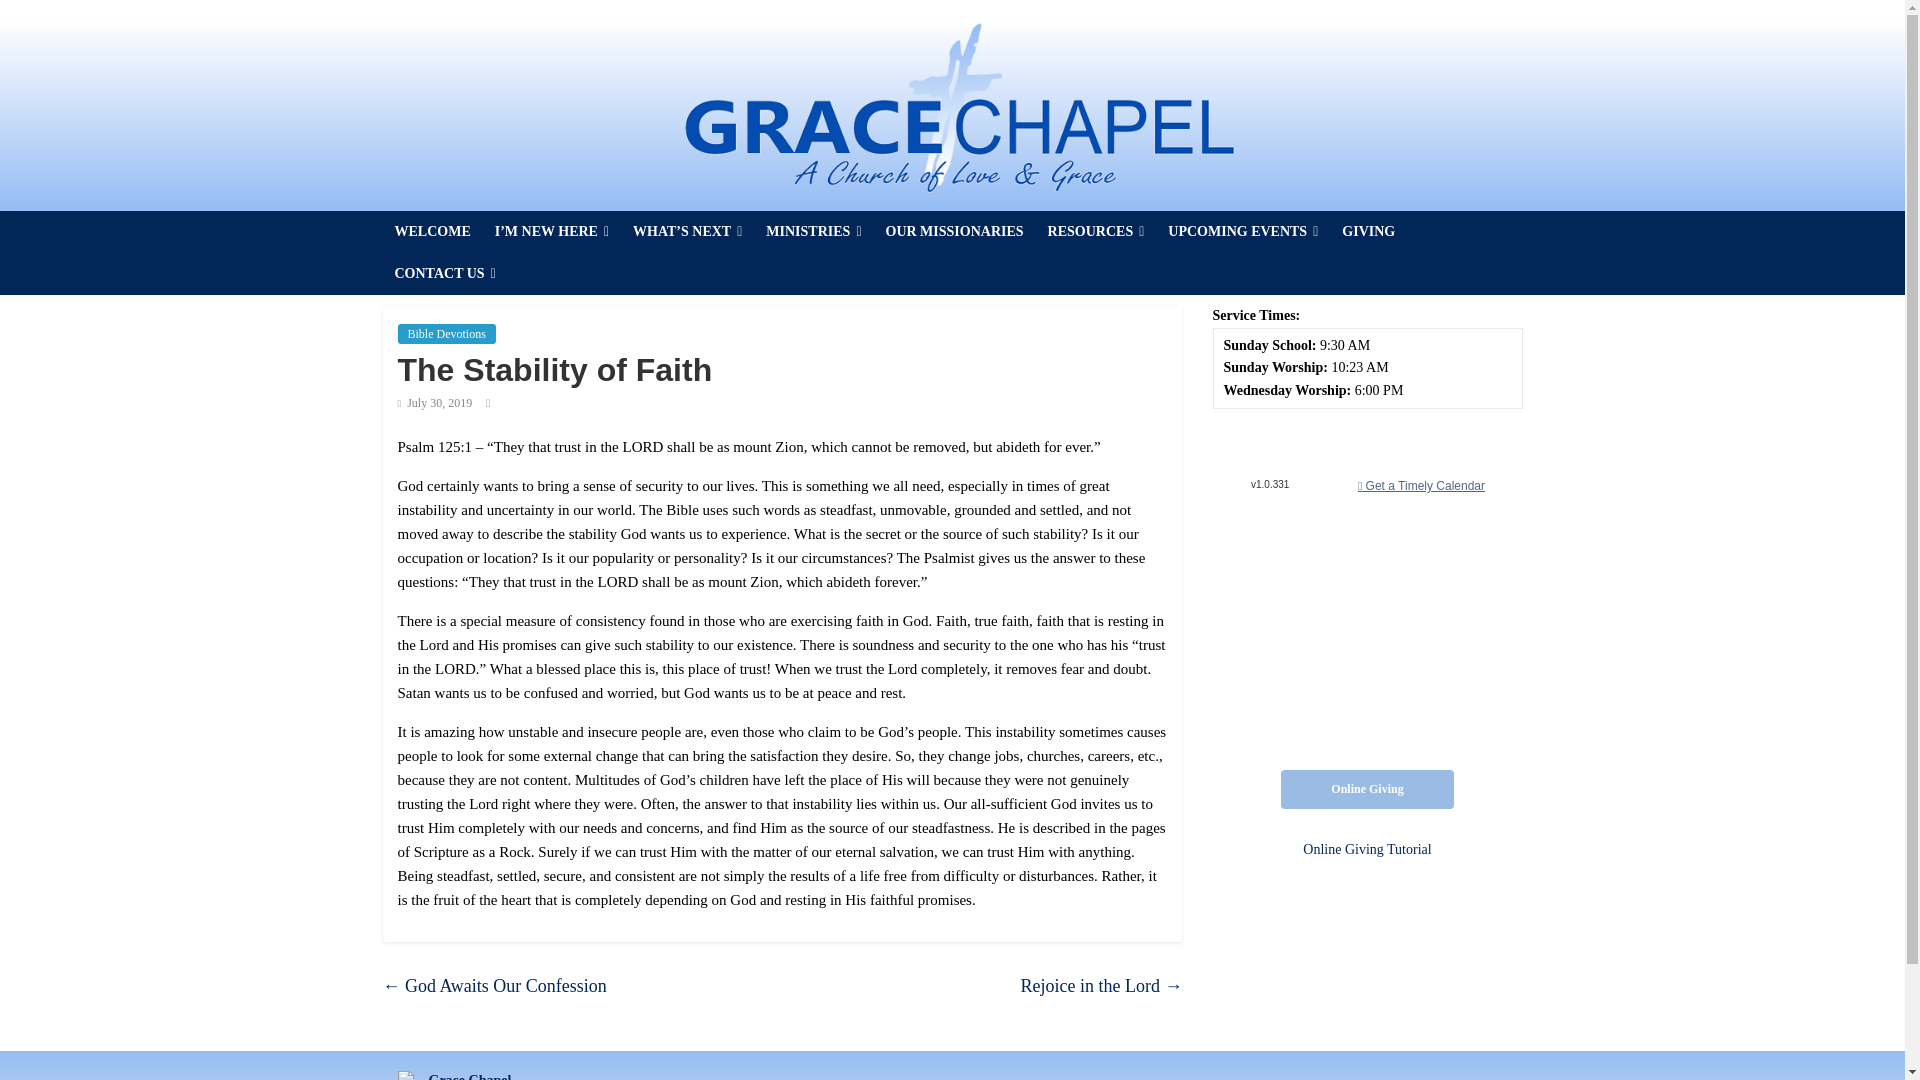  I want to click on RESOURCES, so click(1096, 231).